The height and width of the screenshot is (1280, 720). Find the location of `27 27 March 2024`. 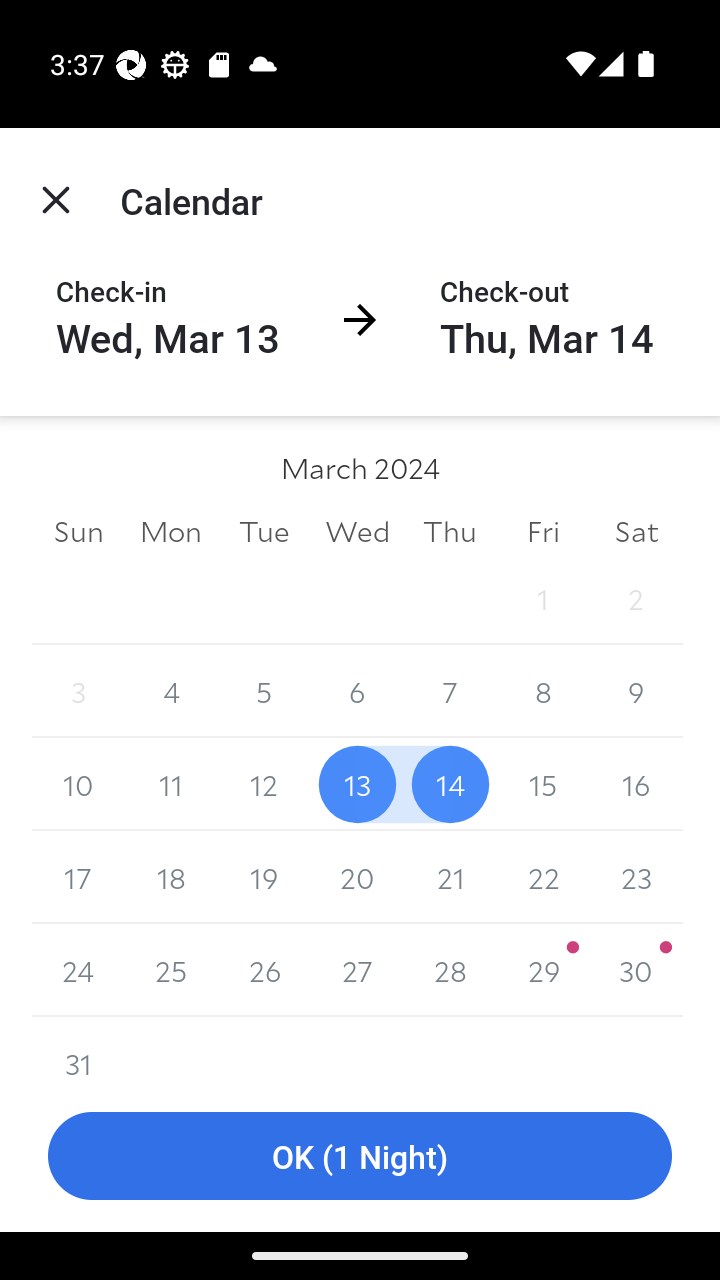

27 27 March 2024 is located at coordinates (357, 970).